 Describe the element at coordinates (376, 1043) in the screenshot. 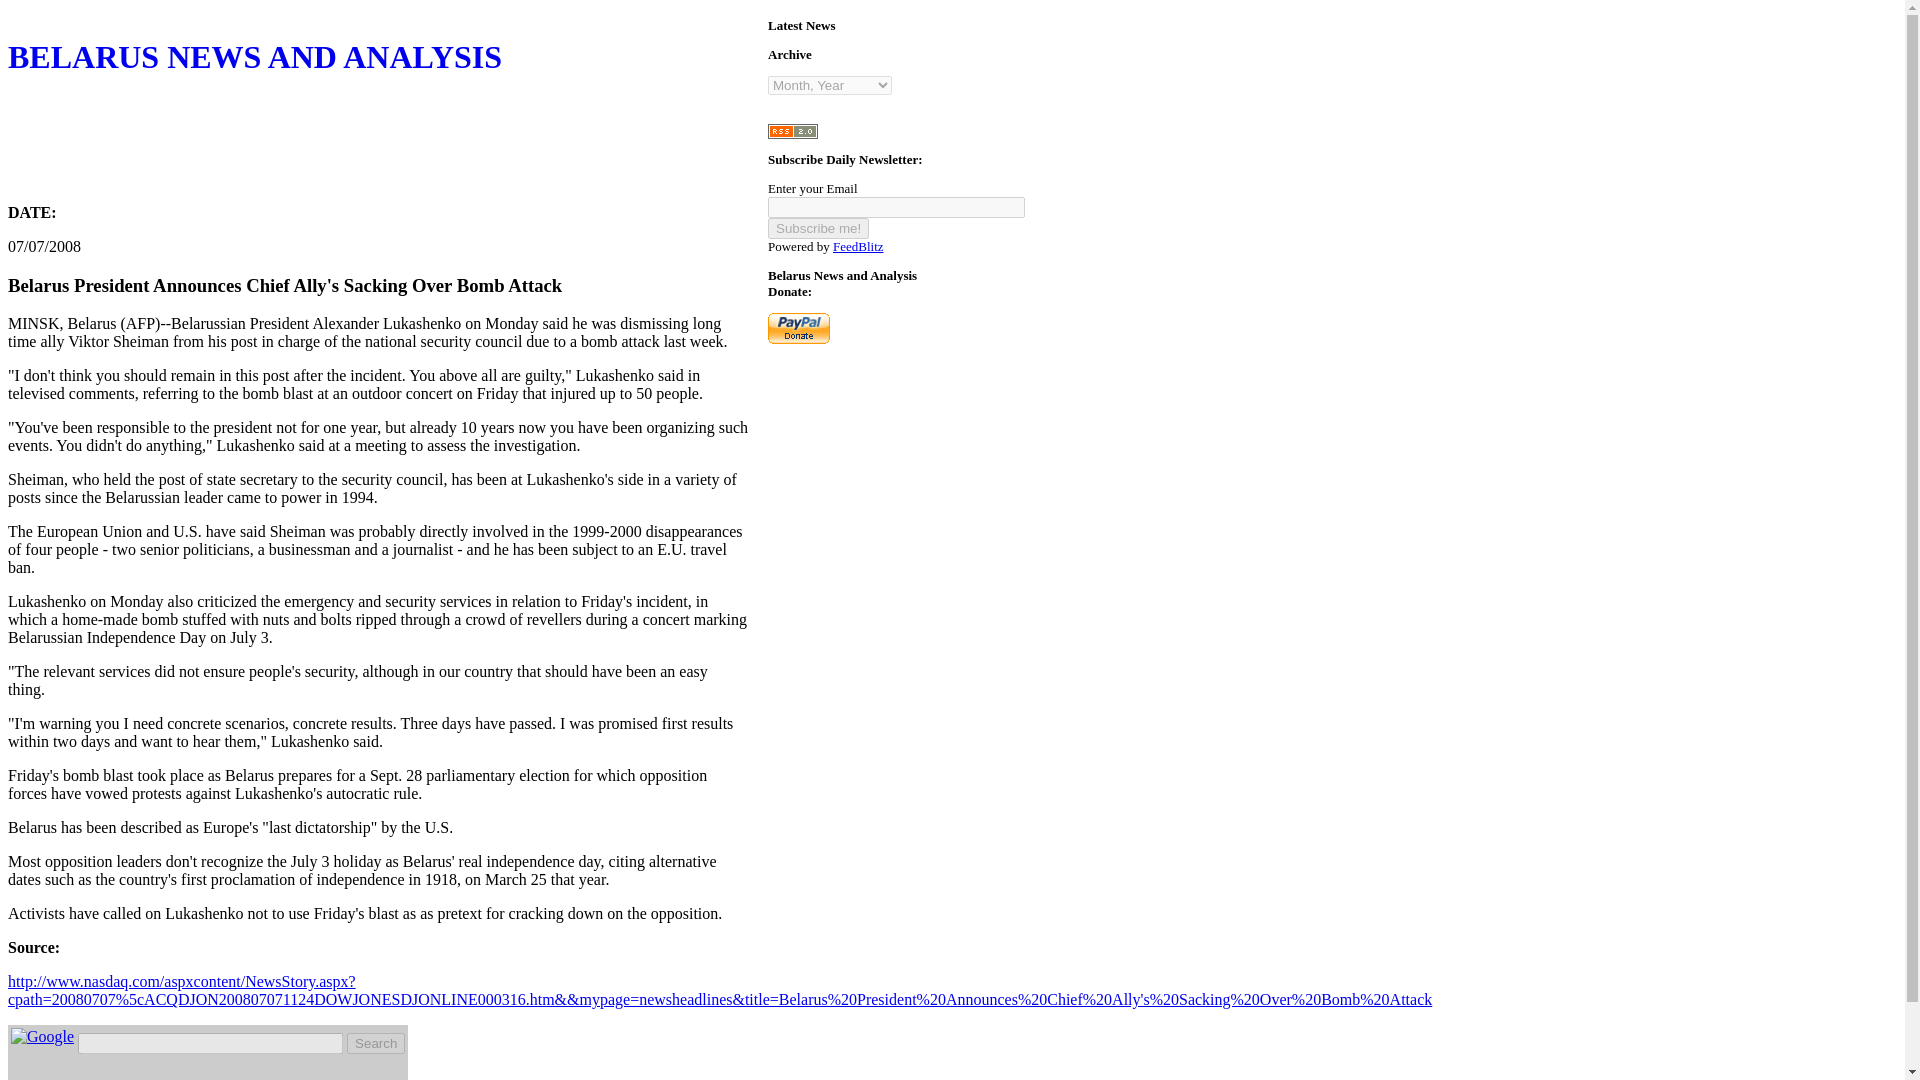

I see `Search` at that location.